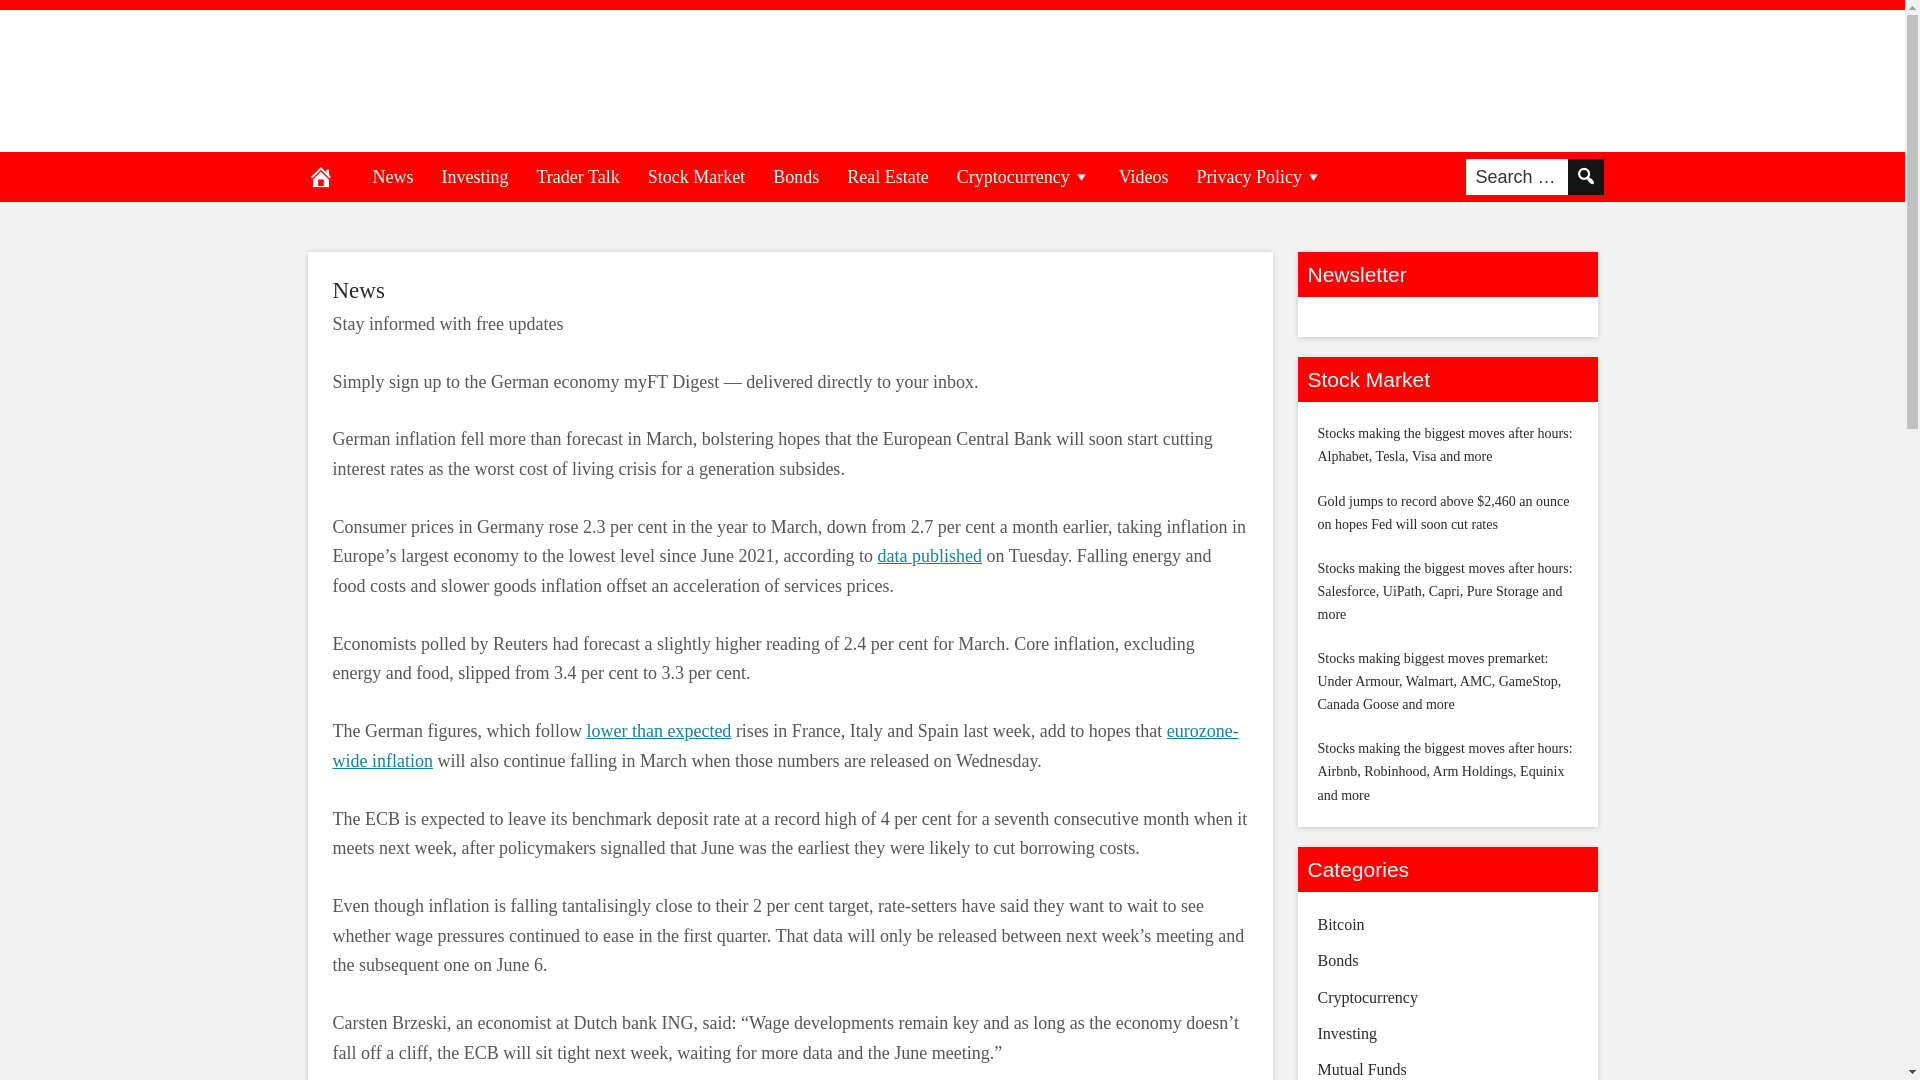 Image resolution: width=1920 pixels, height=1080 pixels. What do you see at coordinates (475, 176) in the screenshot?
I see `Investing` at bounding box center [475, 176].